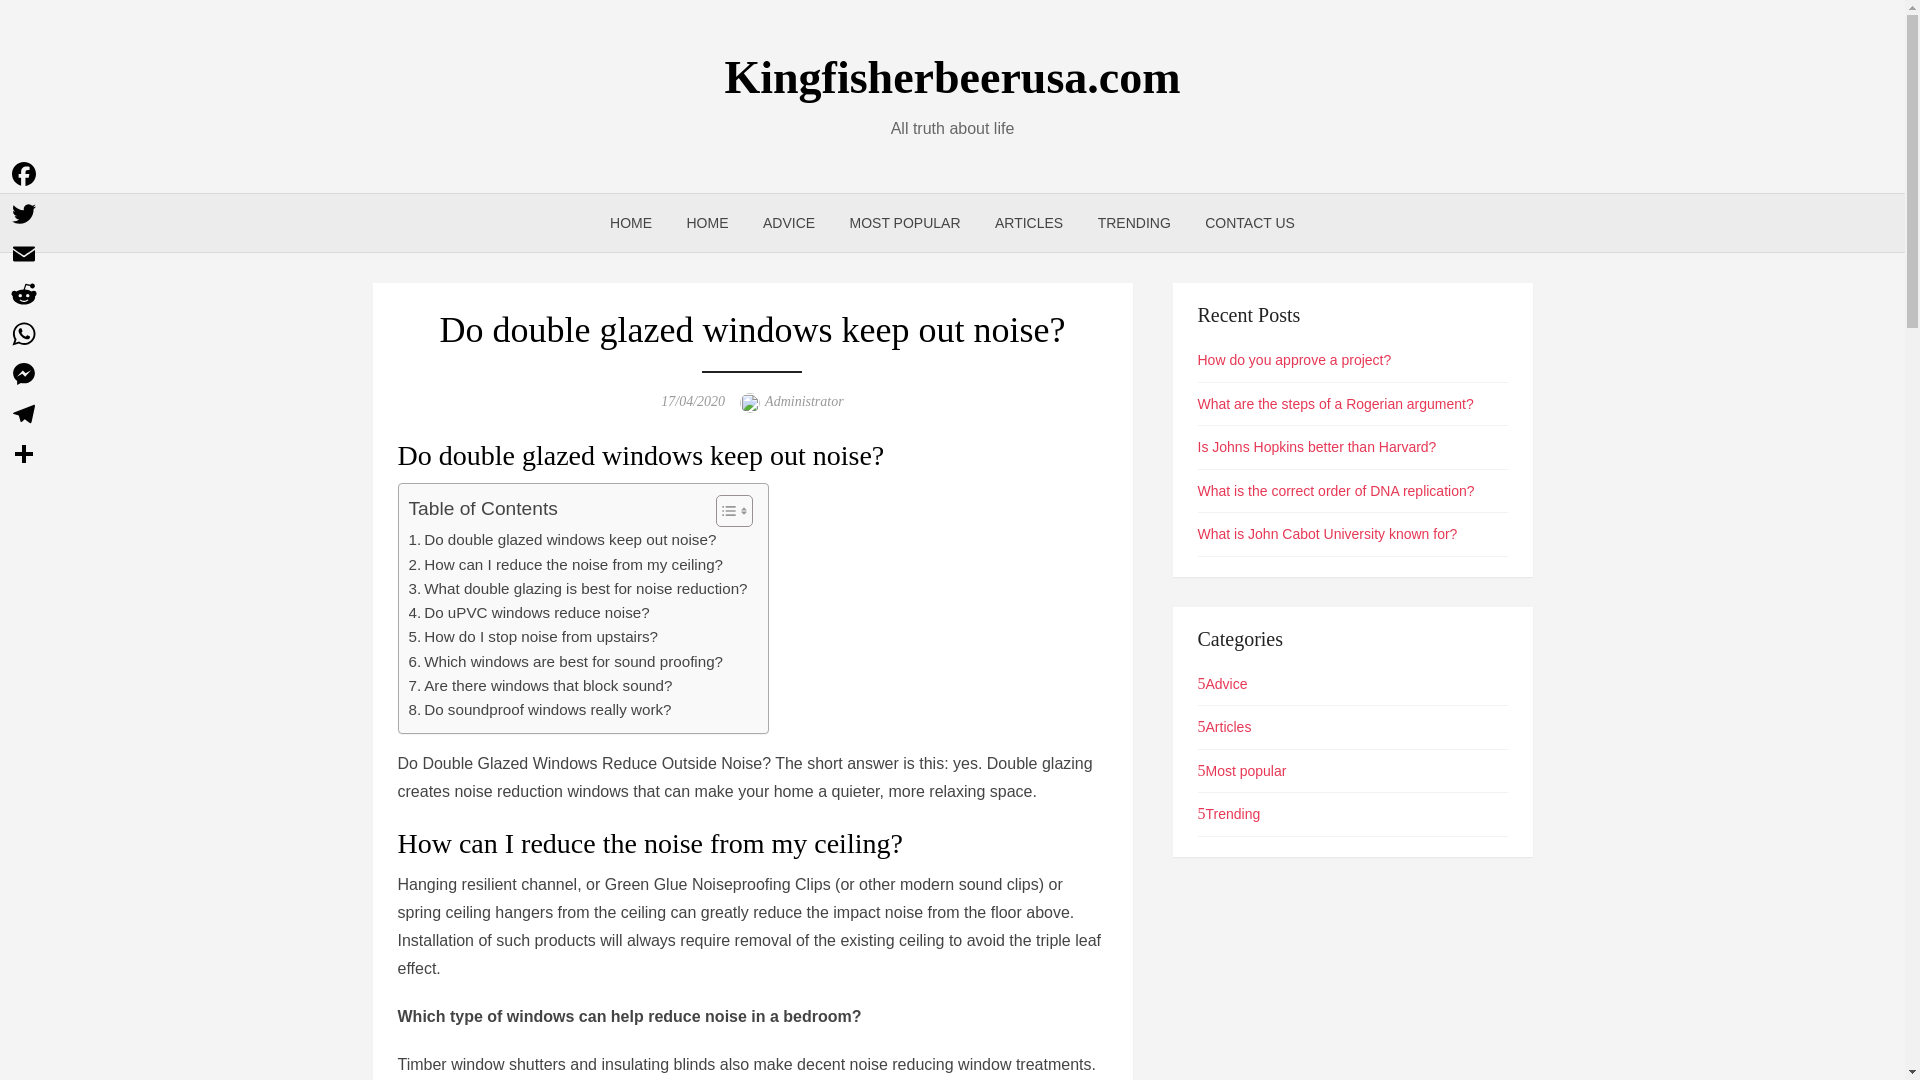 The image size is (1920, 1080). I want to click on Twitter, so click(24, 214).